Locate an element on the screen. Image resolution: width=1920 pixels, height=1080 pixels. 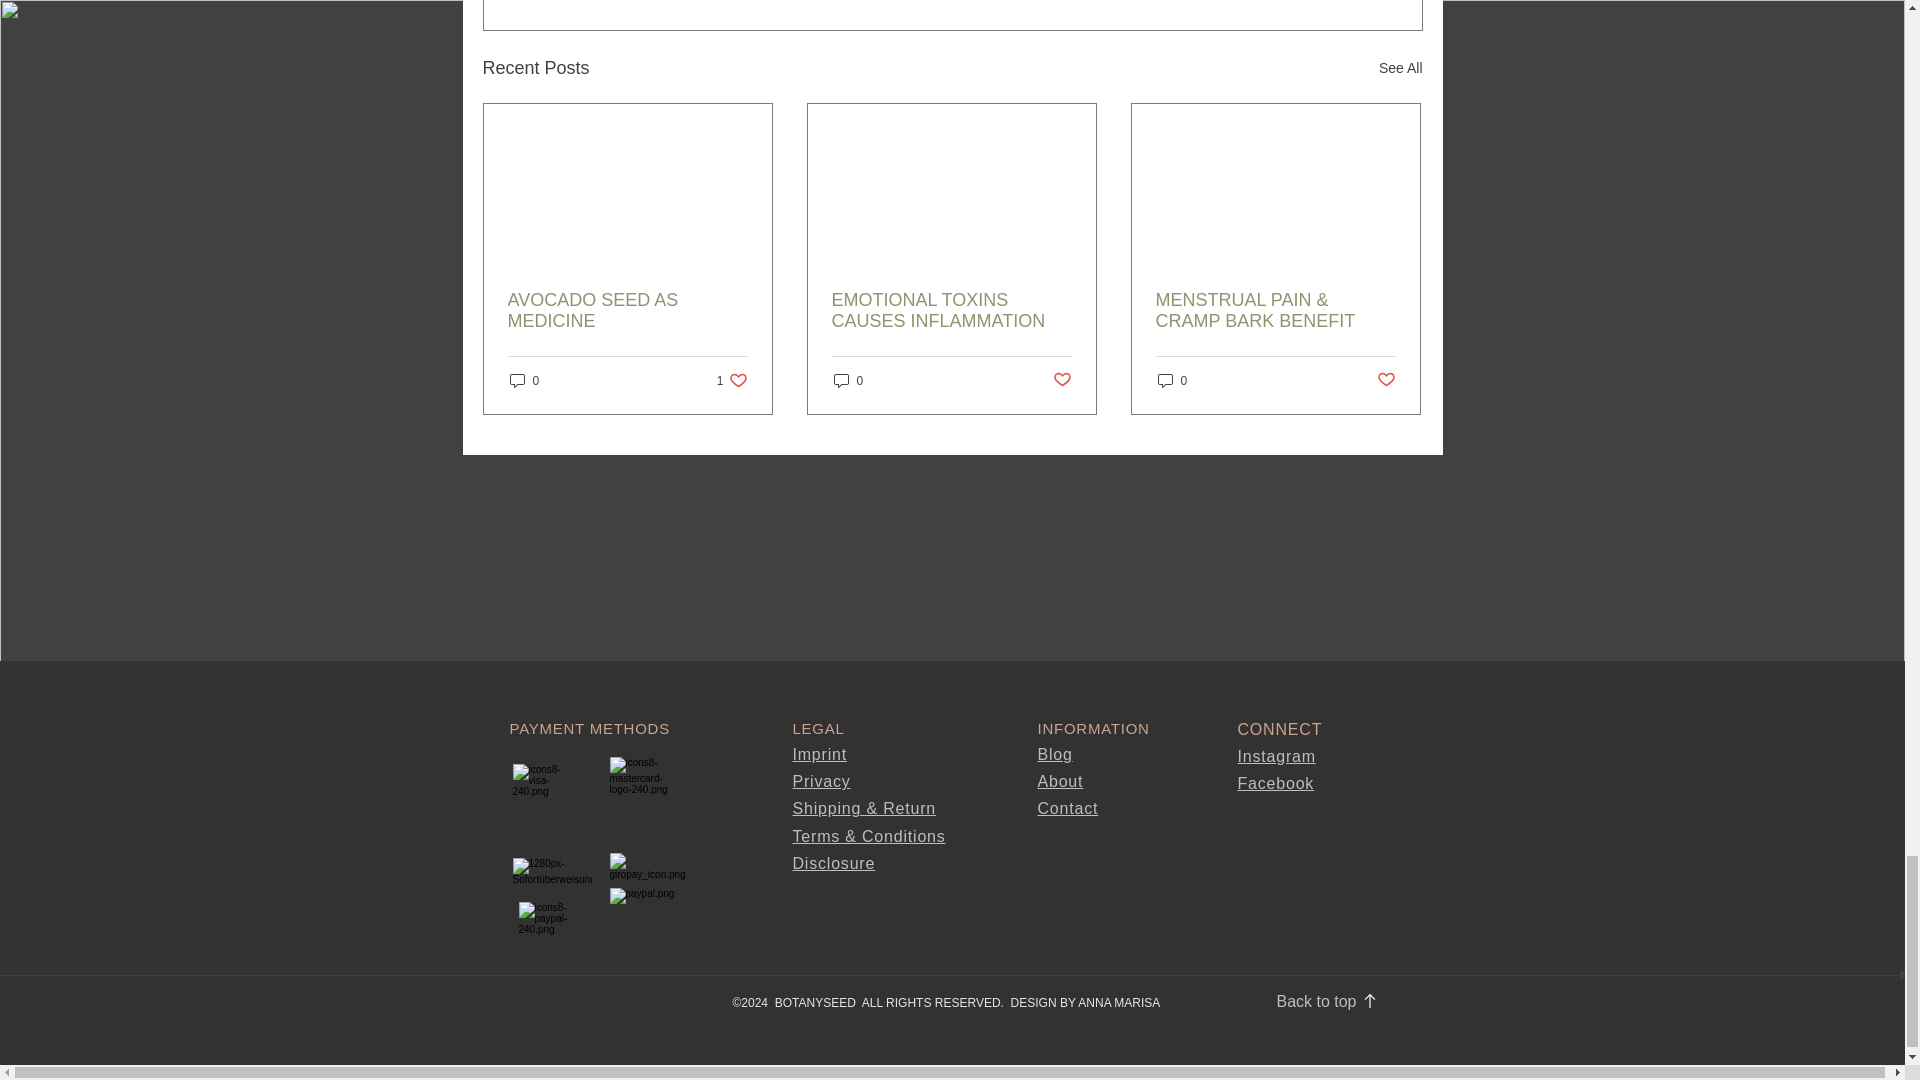
0 is located at coordinates (524, 380).